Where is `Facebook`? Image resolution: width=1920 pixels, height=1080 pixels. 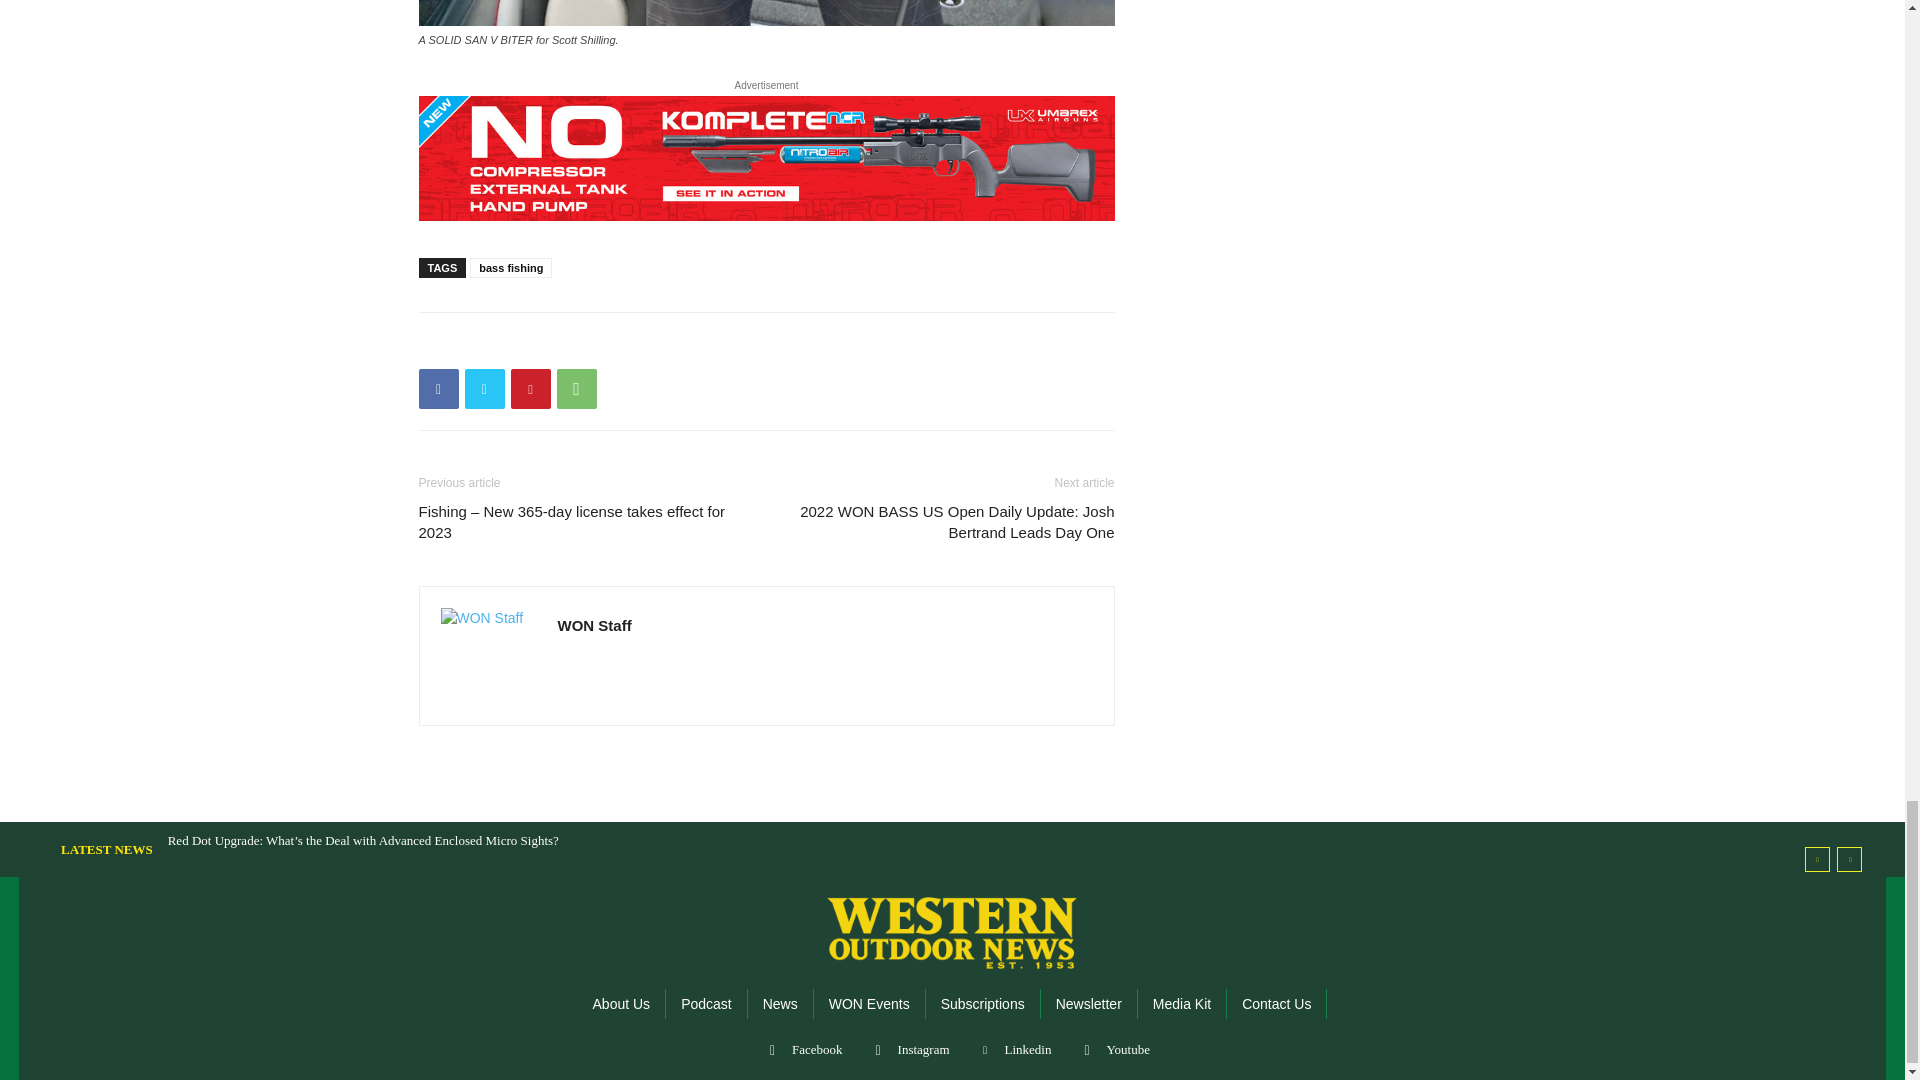 Facebook is located at coordinates (438, 389).